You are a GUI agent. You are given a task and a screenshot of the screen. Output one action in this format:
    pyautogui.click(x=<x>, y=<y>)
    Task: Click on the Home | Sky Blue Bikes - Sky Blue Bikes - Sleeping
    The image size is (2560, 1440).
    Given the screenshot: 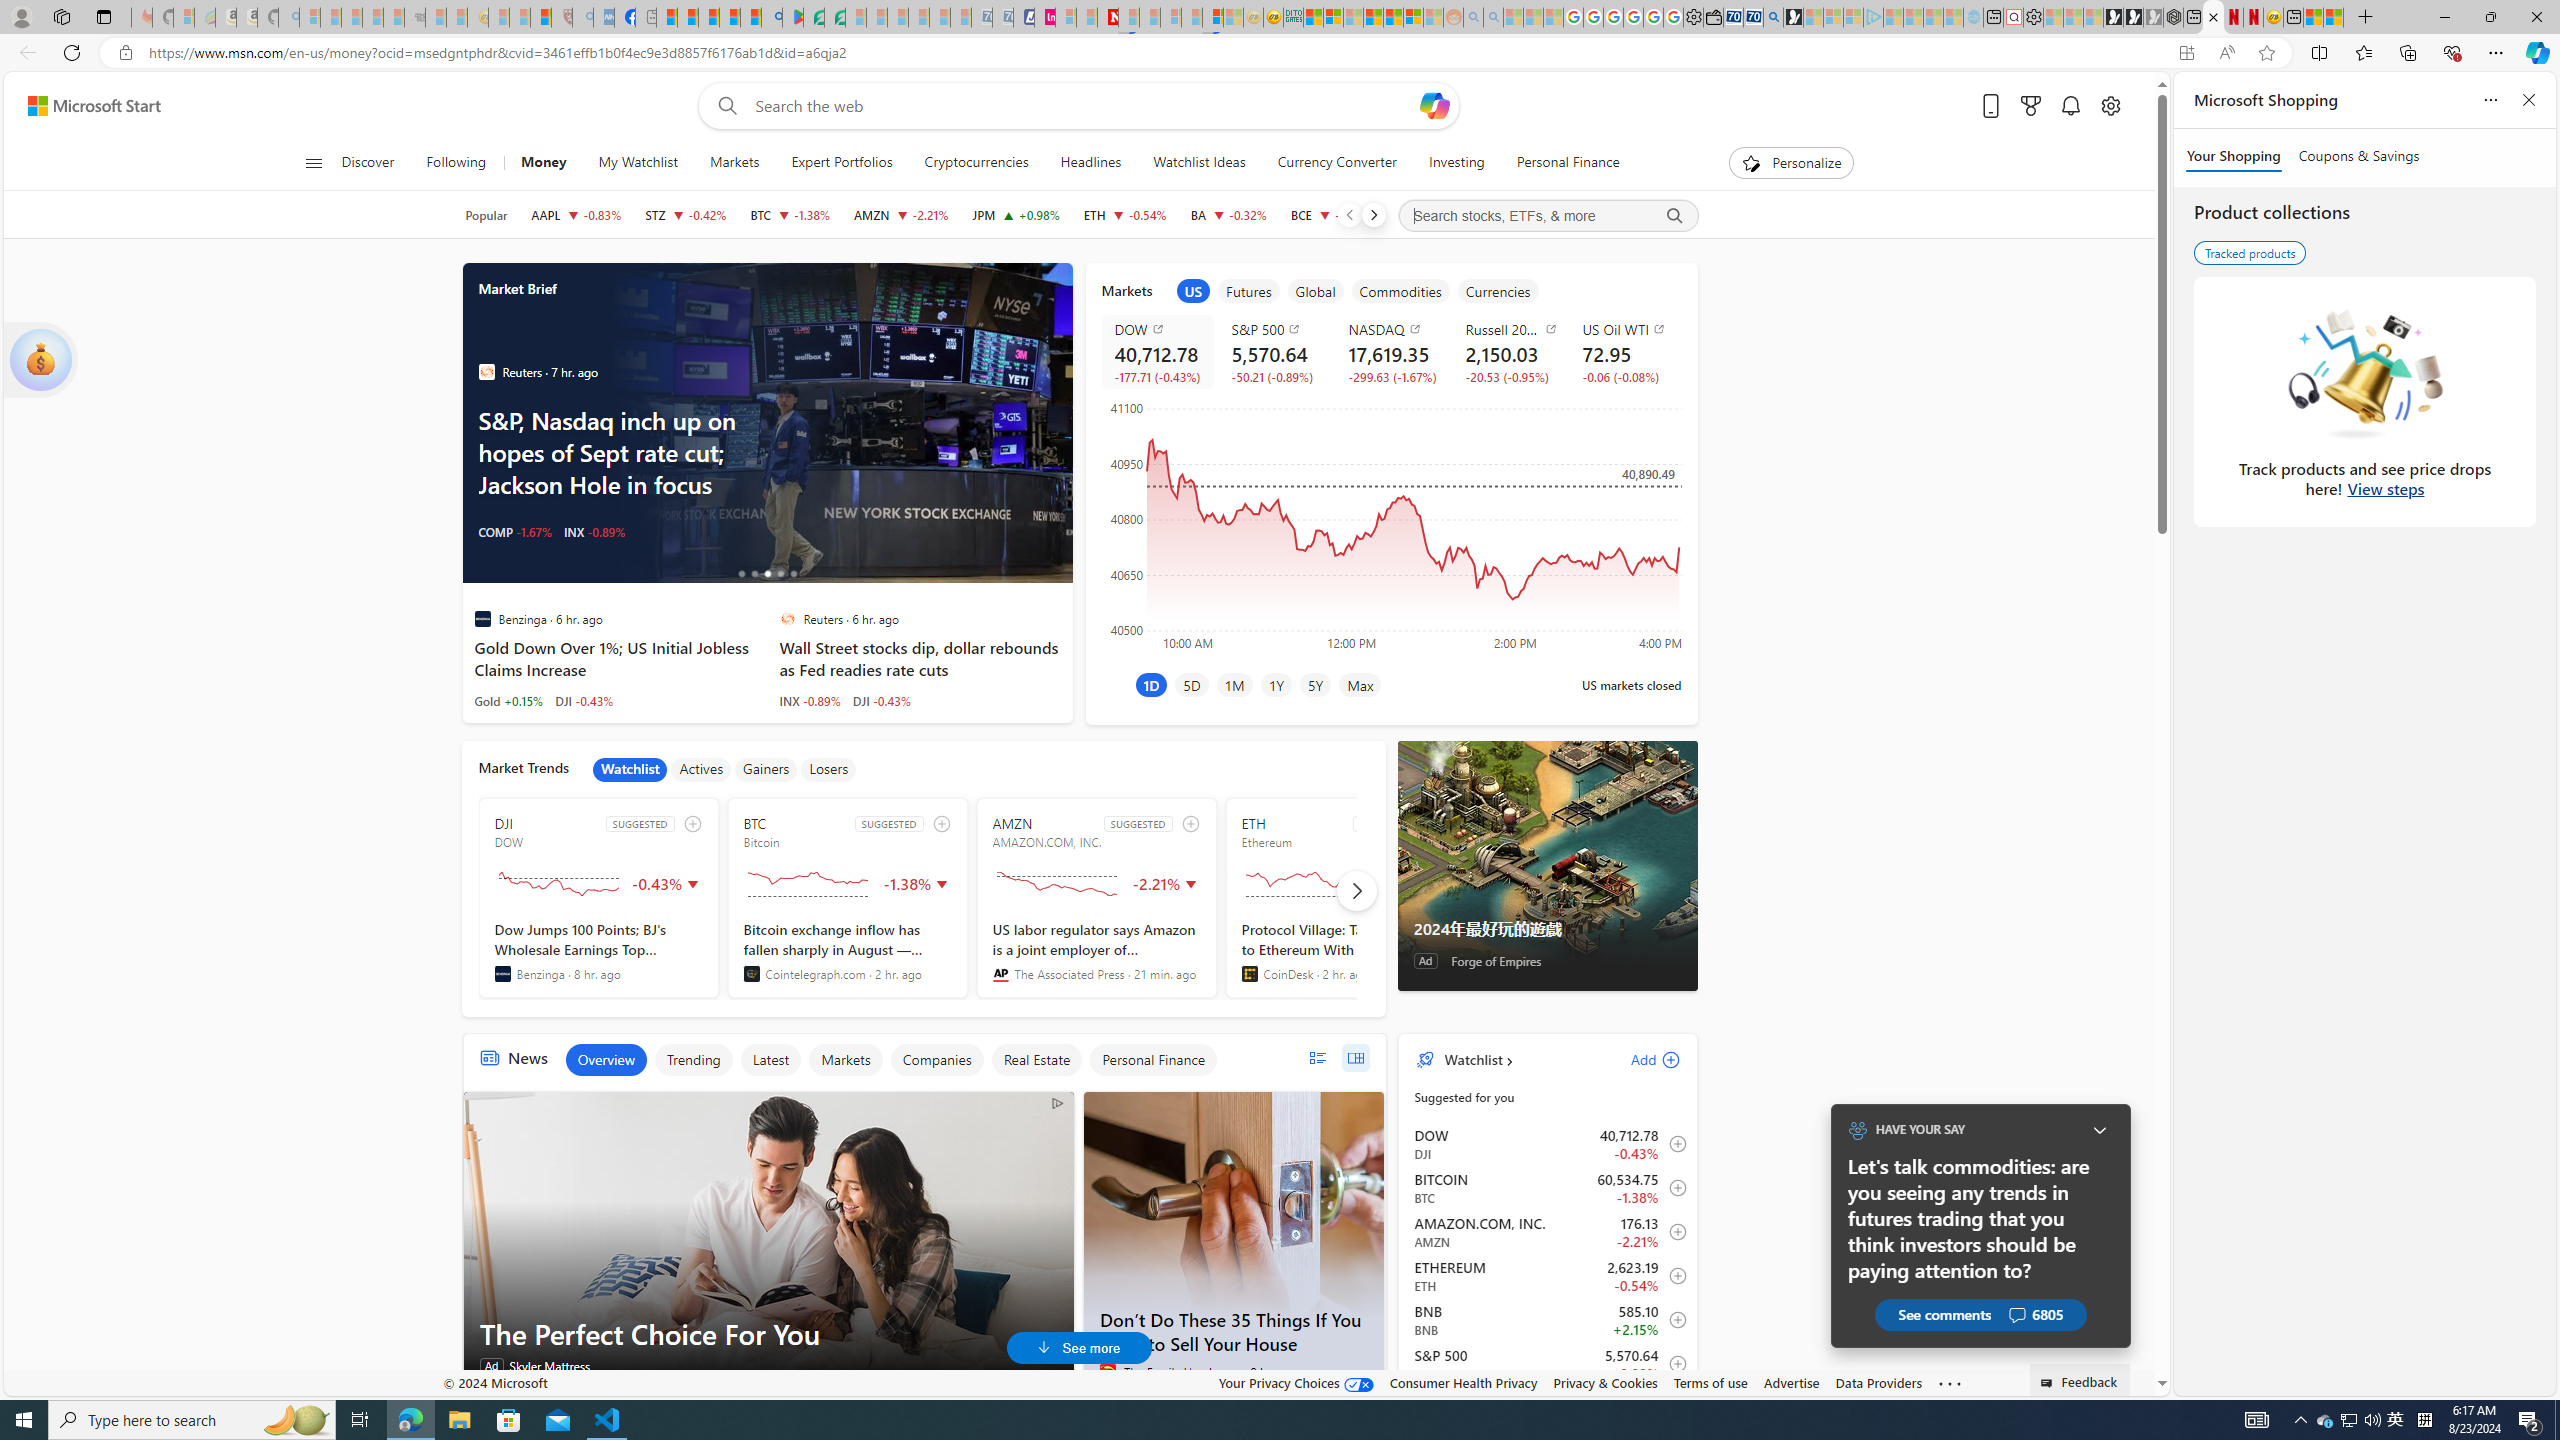 What is the action you would take?
    pyautogui.click(x=1973, y=17)
    